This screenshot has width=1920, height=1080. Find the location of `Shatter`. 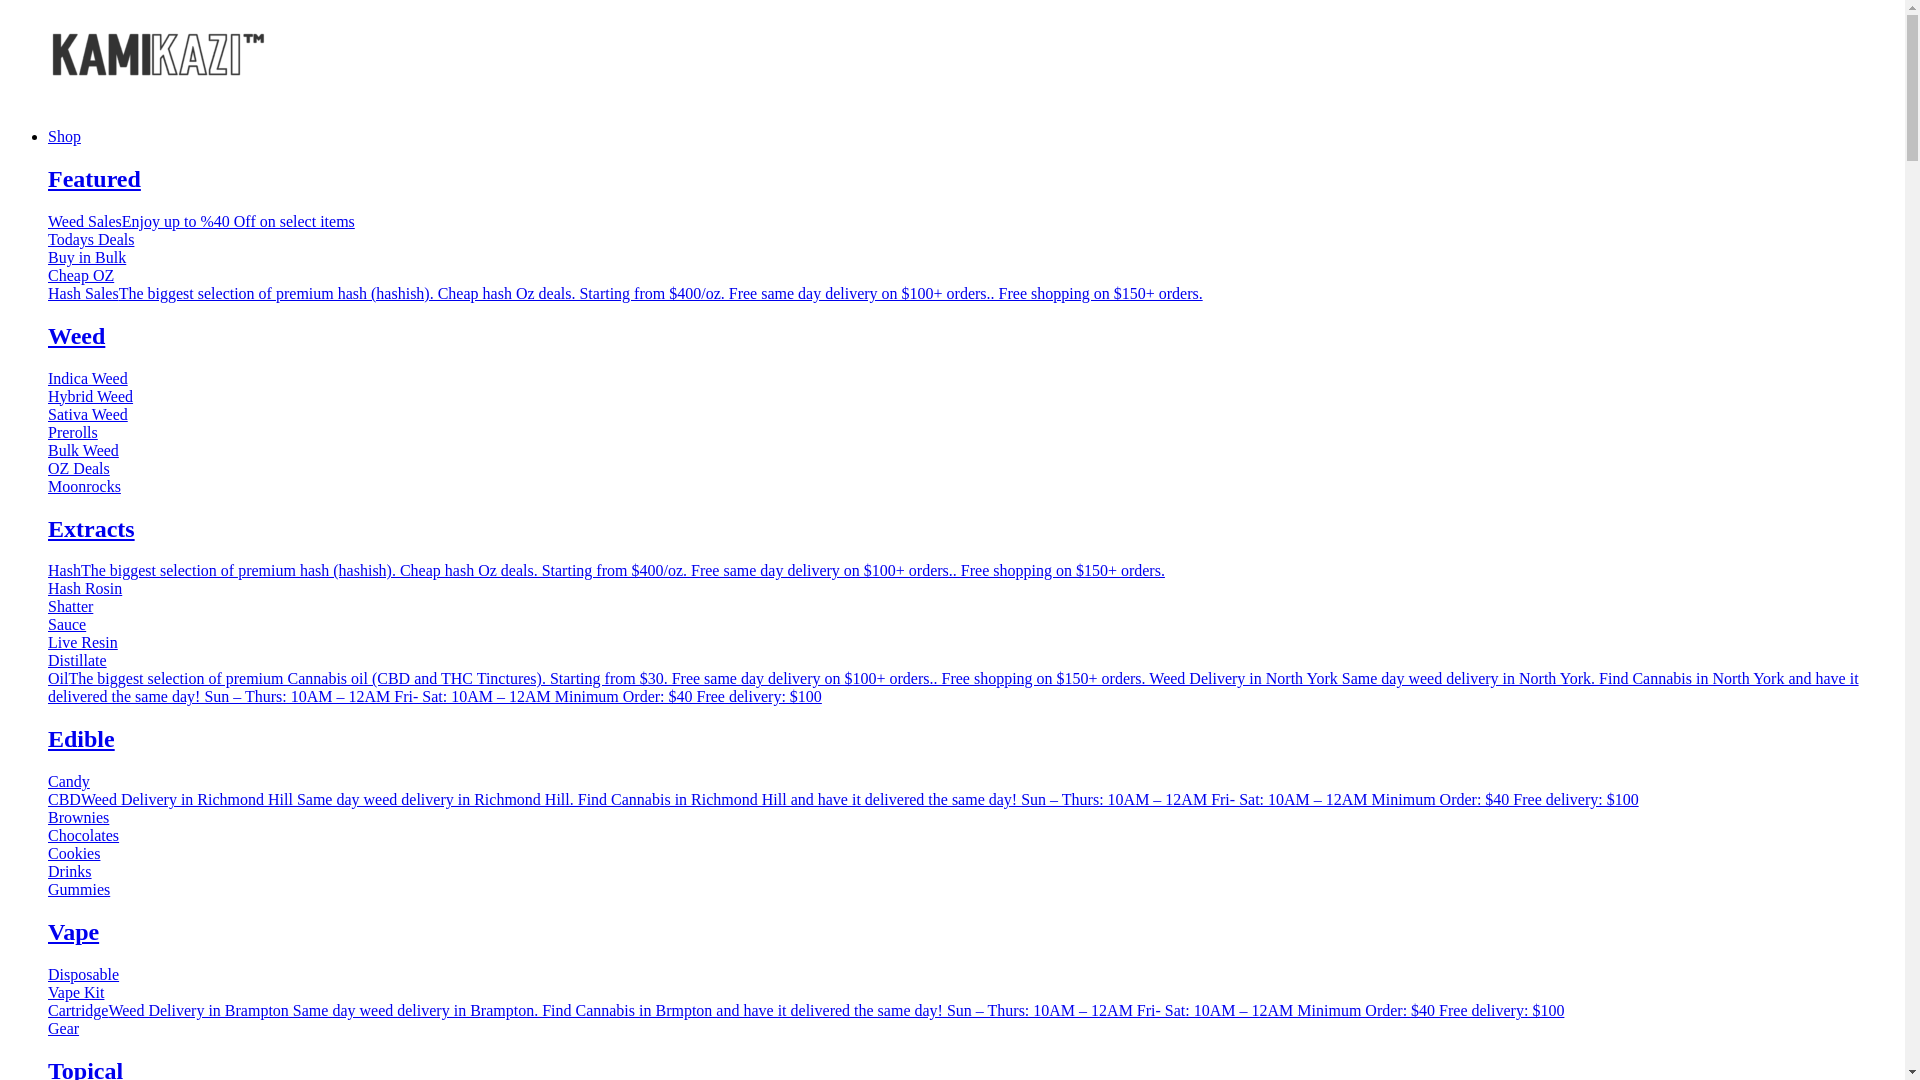

Shatter is located at coordinates (70, 606).